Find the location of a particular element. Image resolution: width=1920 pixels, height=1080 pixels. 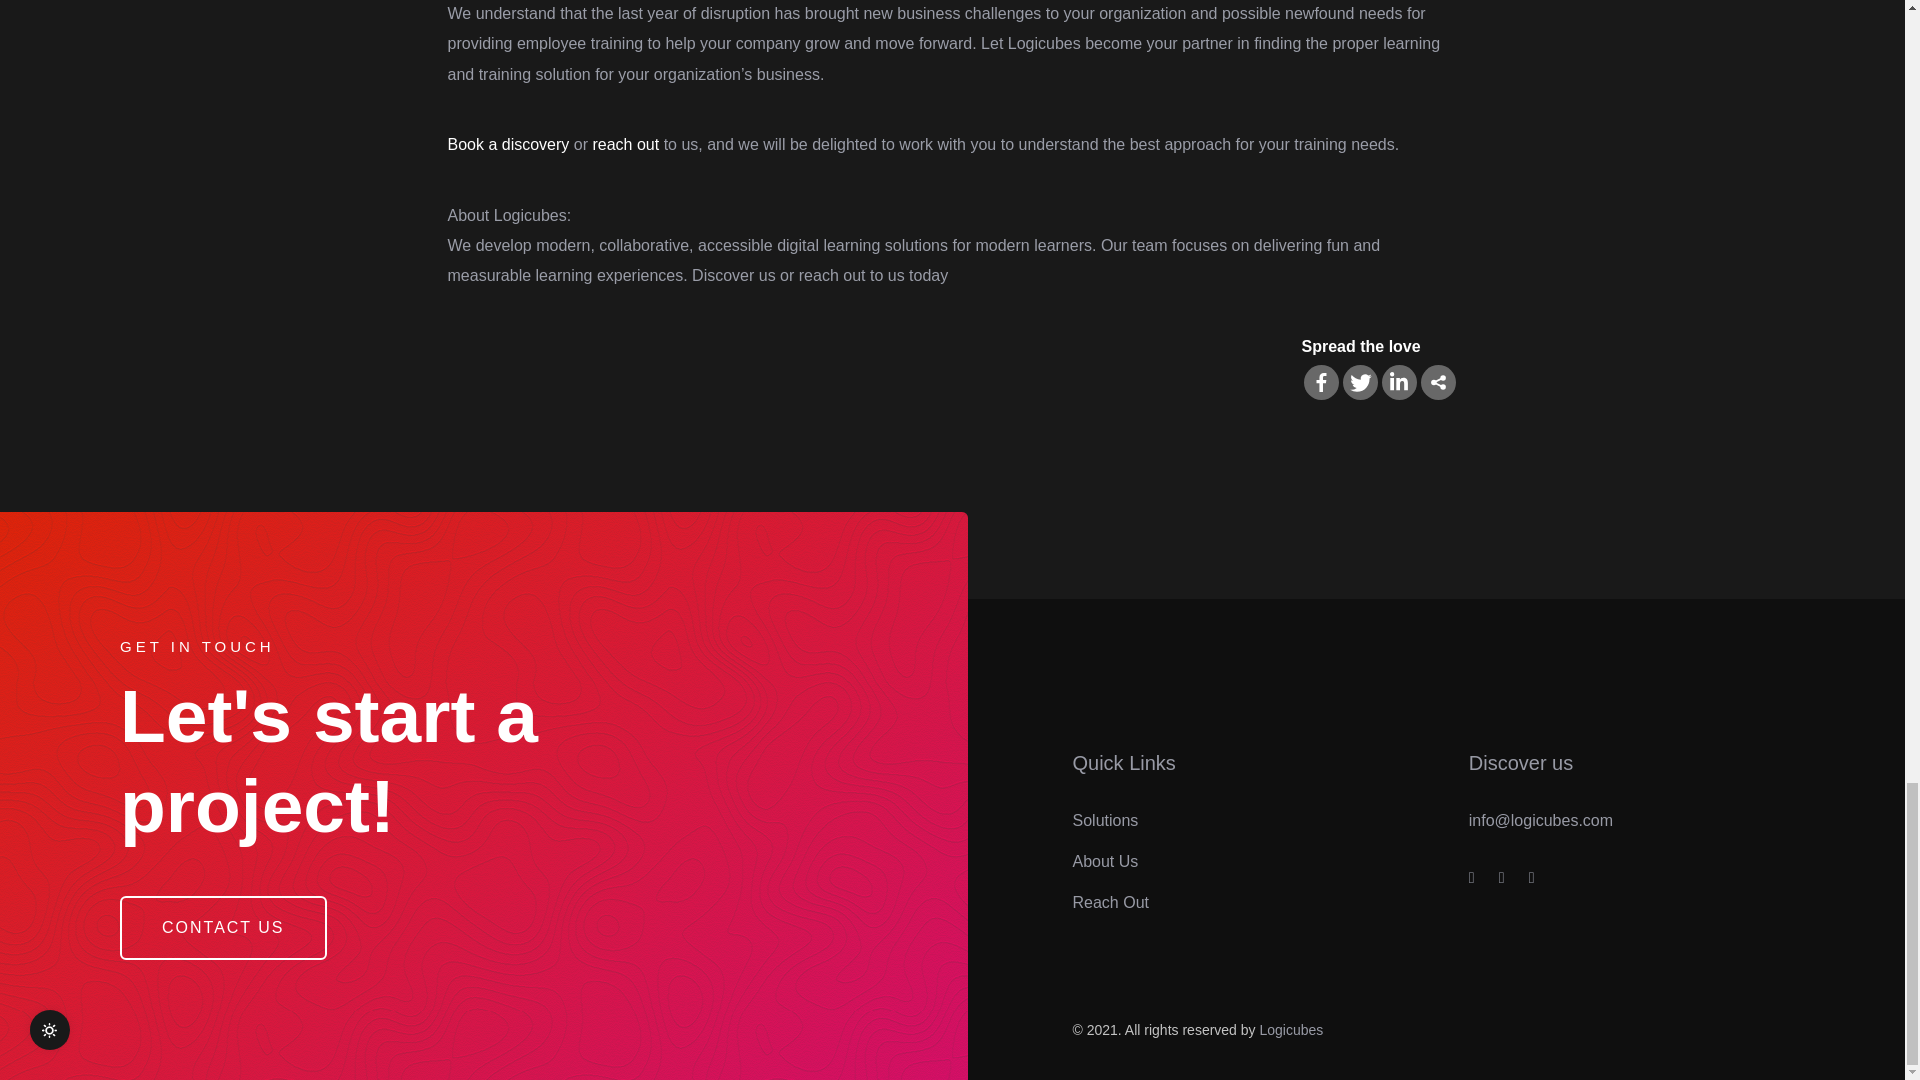

Logicubes is located at coordinates (1290, 1029).